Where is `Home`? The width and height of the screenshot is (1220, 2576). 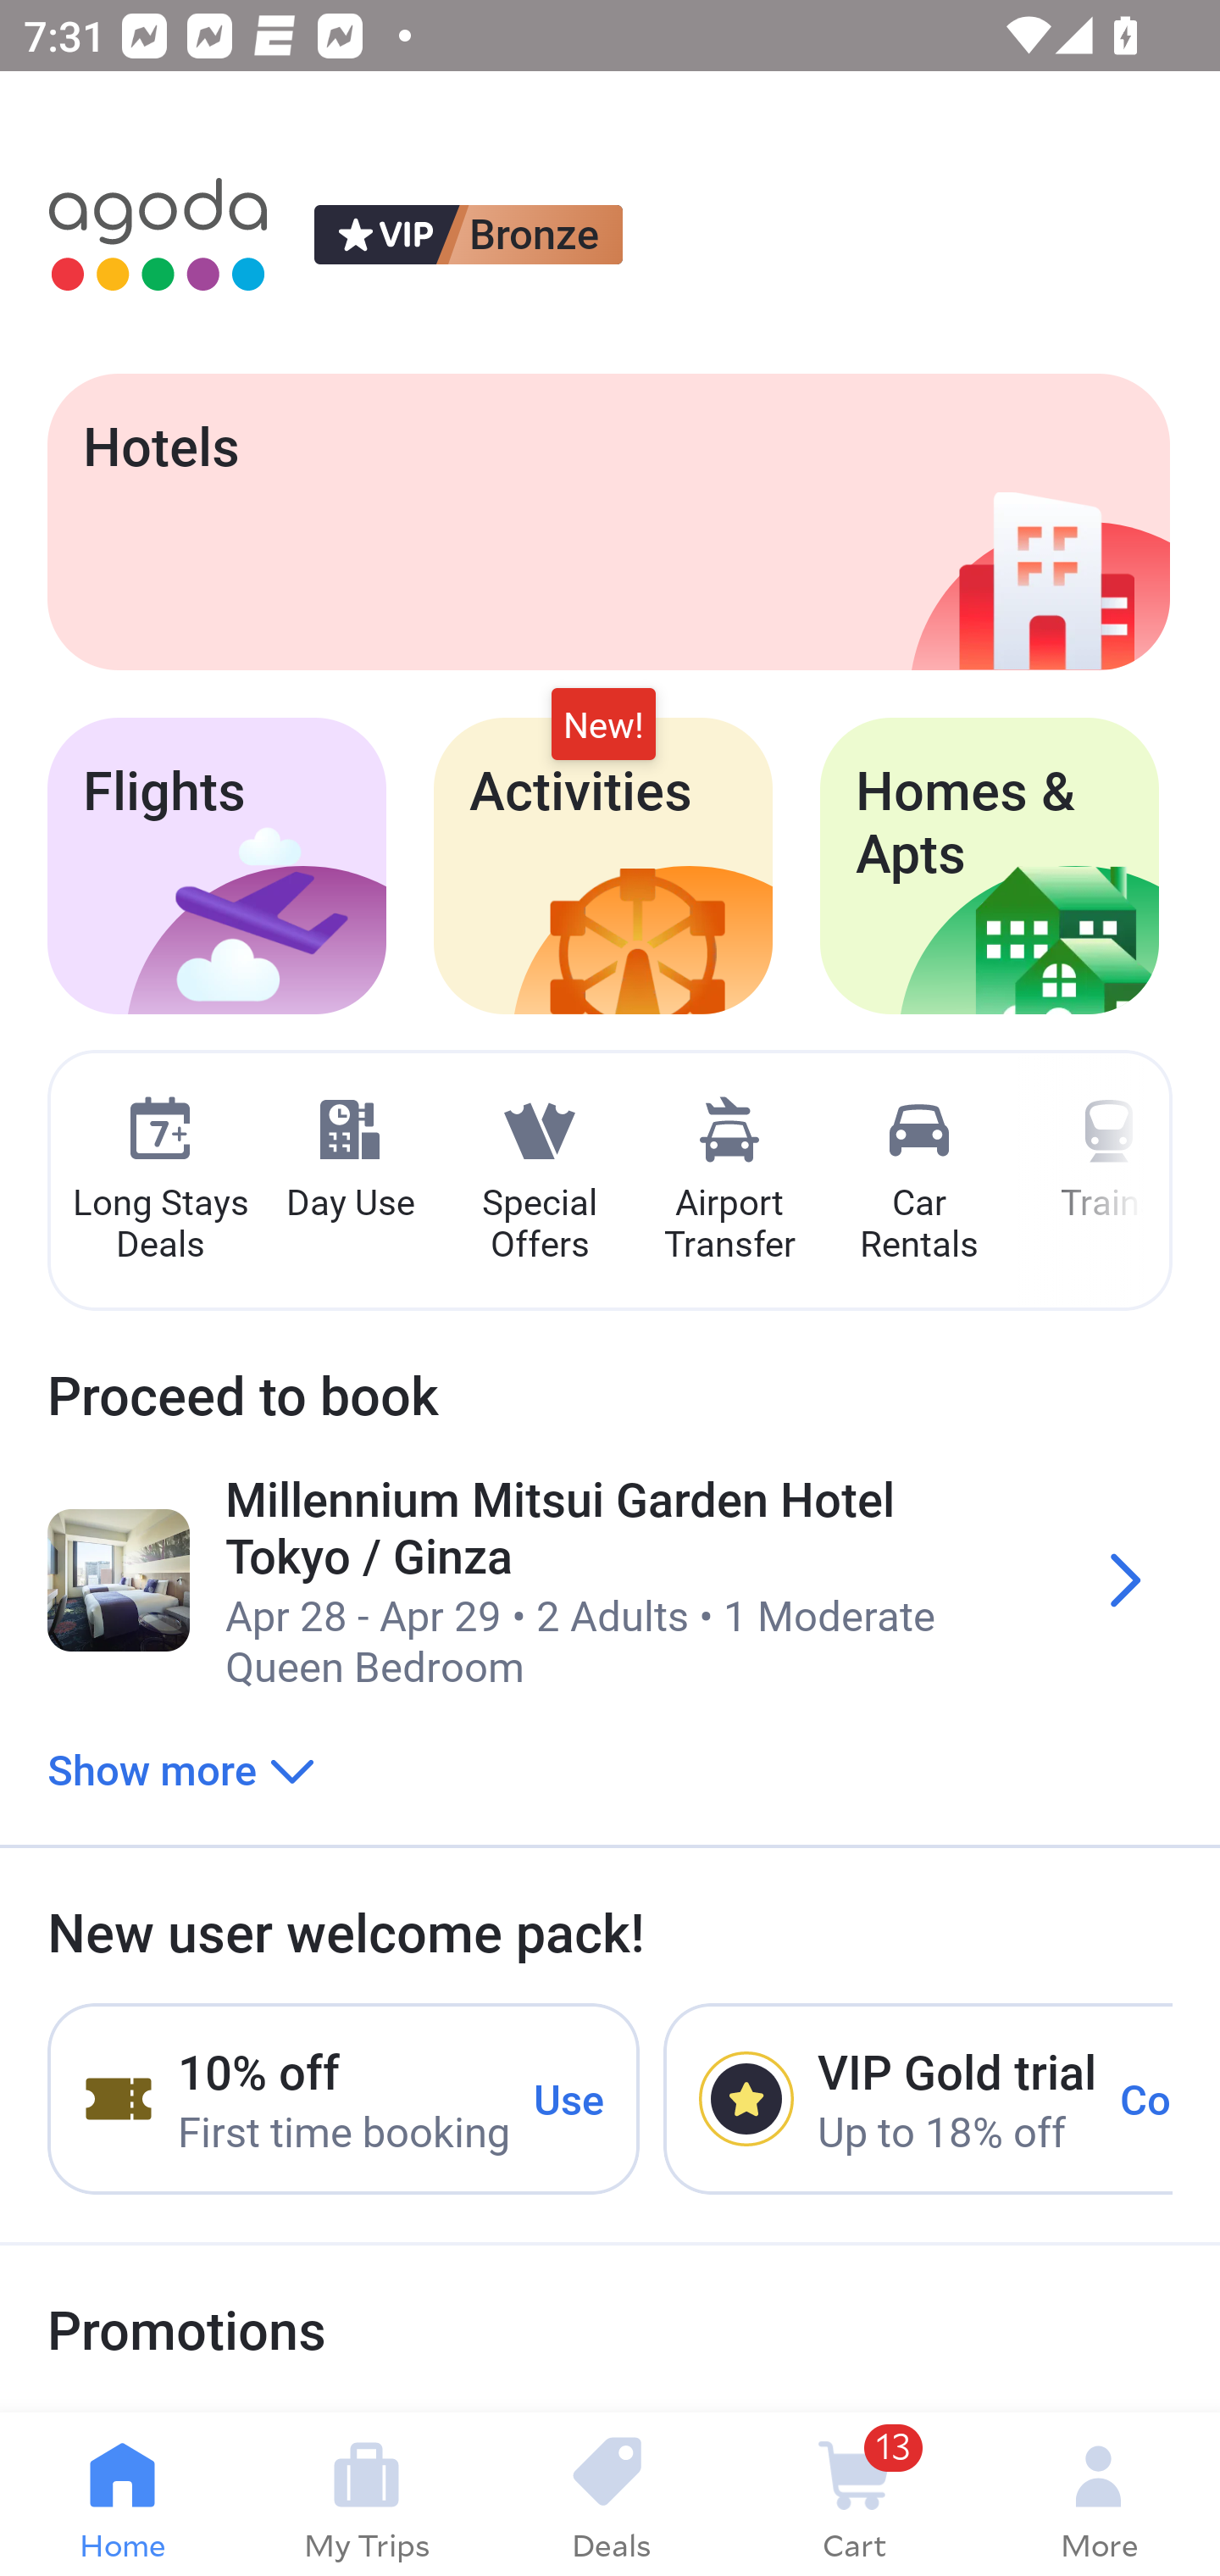 Home is located at coordinates (122, 2495).